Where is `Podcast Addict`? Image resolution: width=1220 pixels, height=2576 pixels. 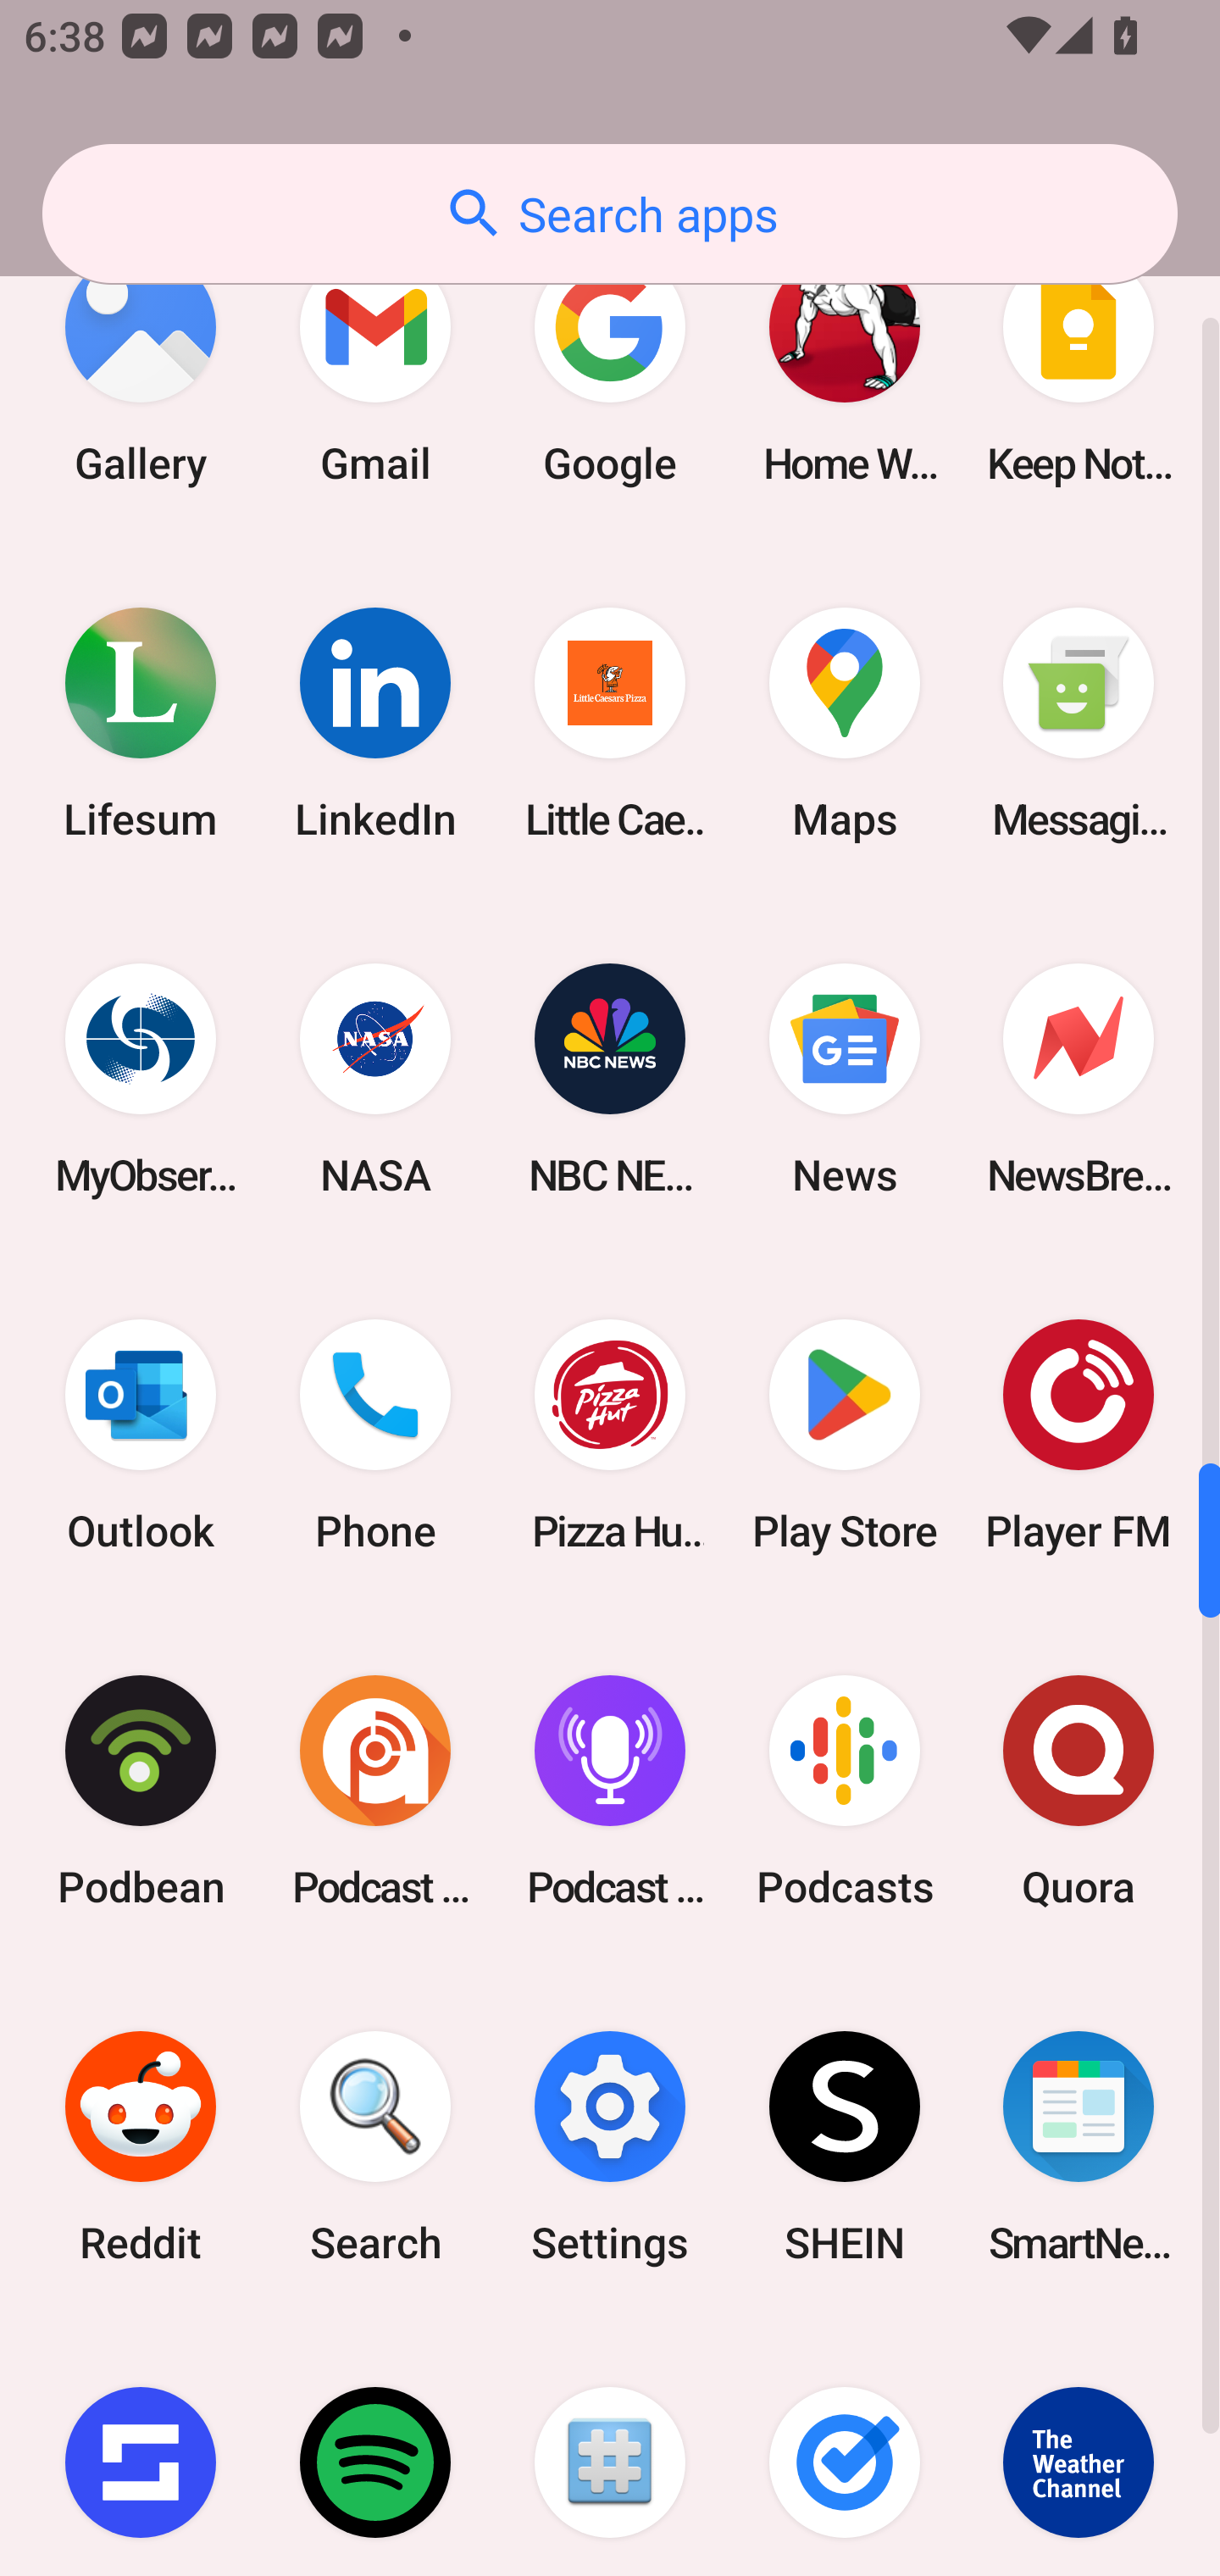
Podcast Addict is located at coordinates (375, 1790).